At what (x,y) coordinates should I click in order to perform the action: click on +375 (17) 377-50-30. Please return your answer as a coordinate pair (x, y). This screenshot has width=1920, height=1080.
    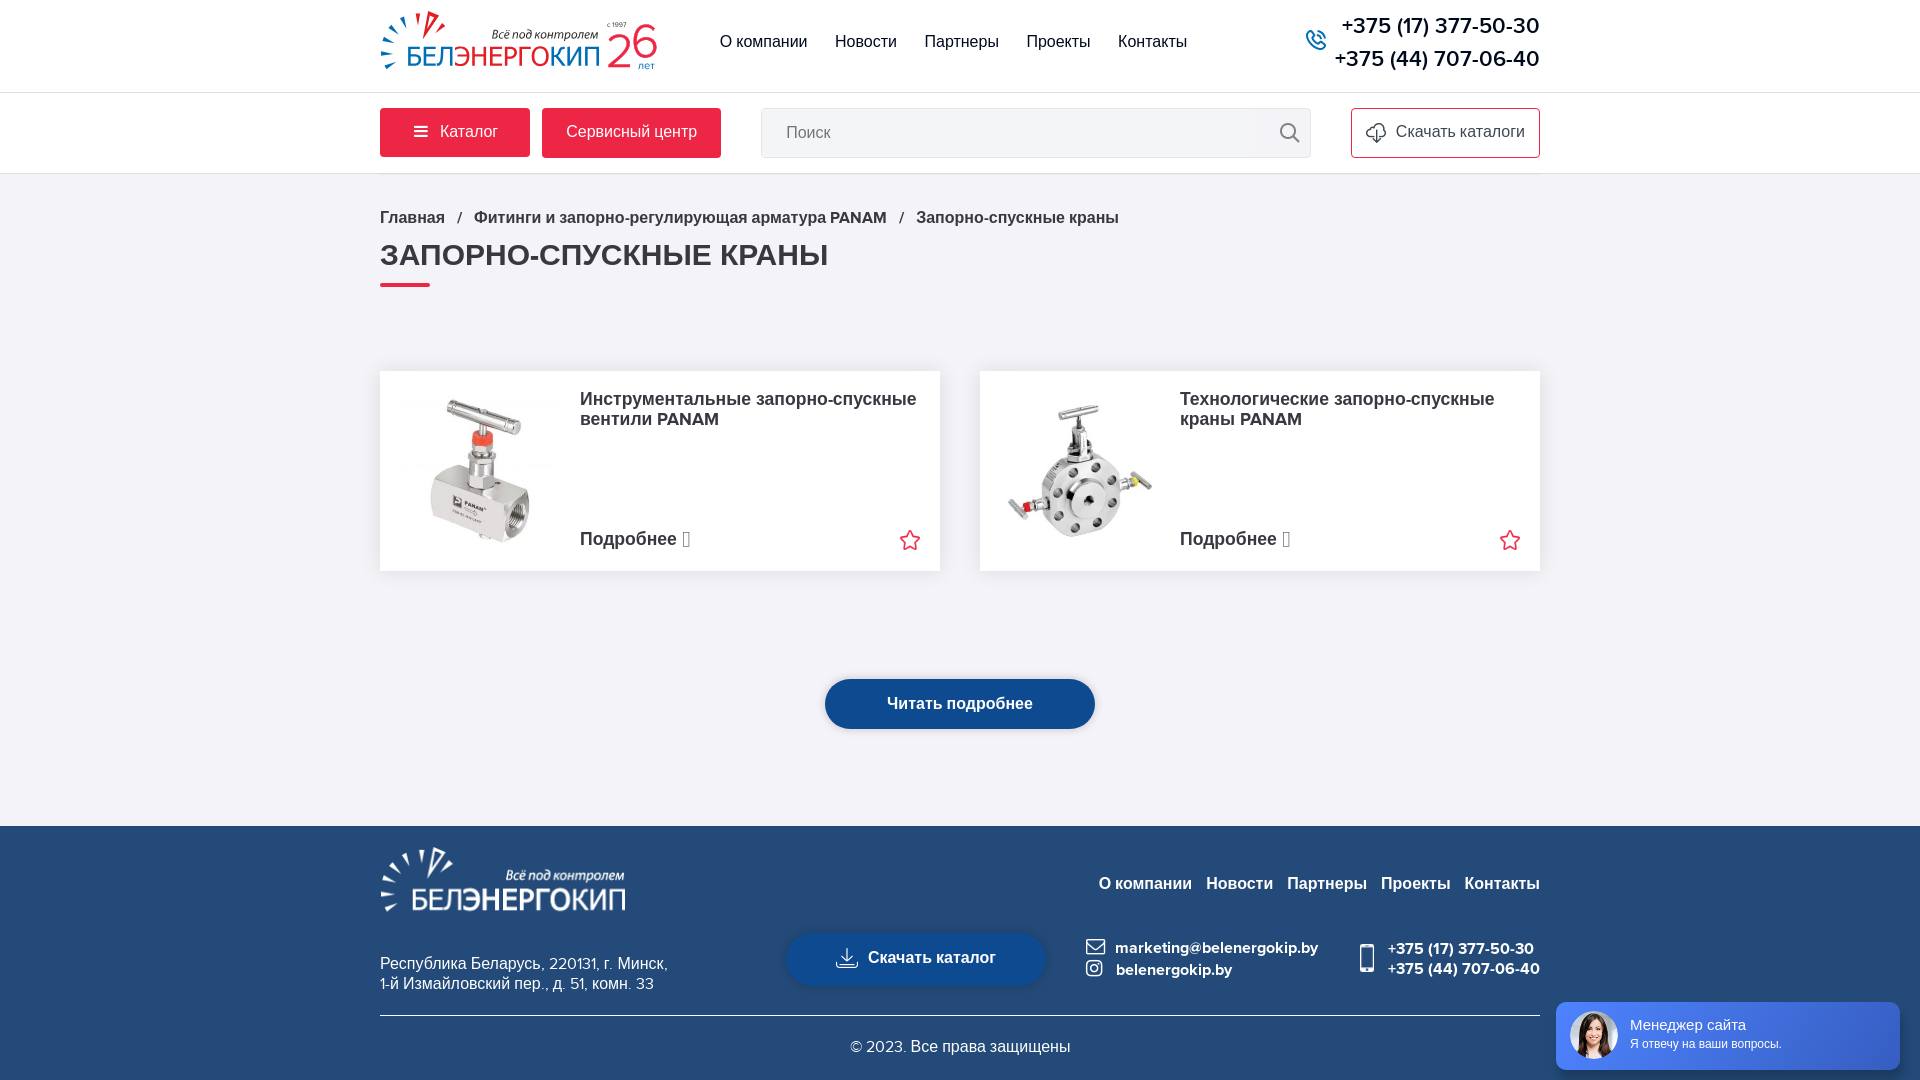
    Looking at the image, I should click on (1464, 949).